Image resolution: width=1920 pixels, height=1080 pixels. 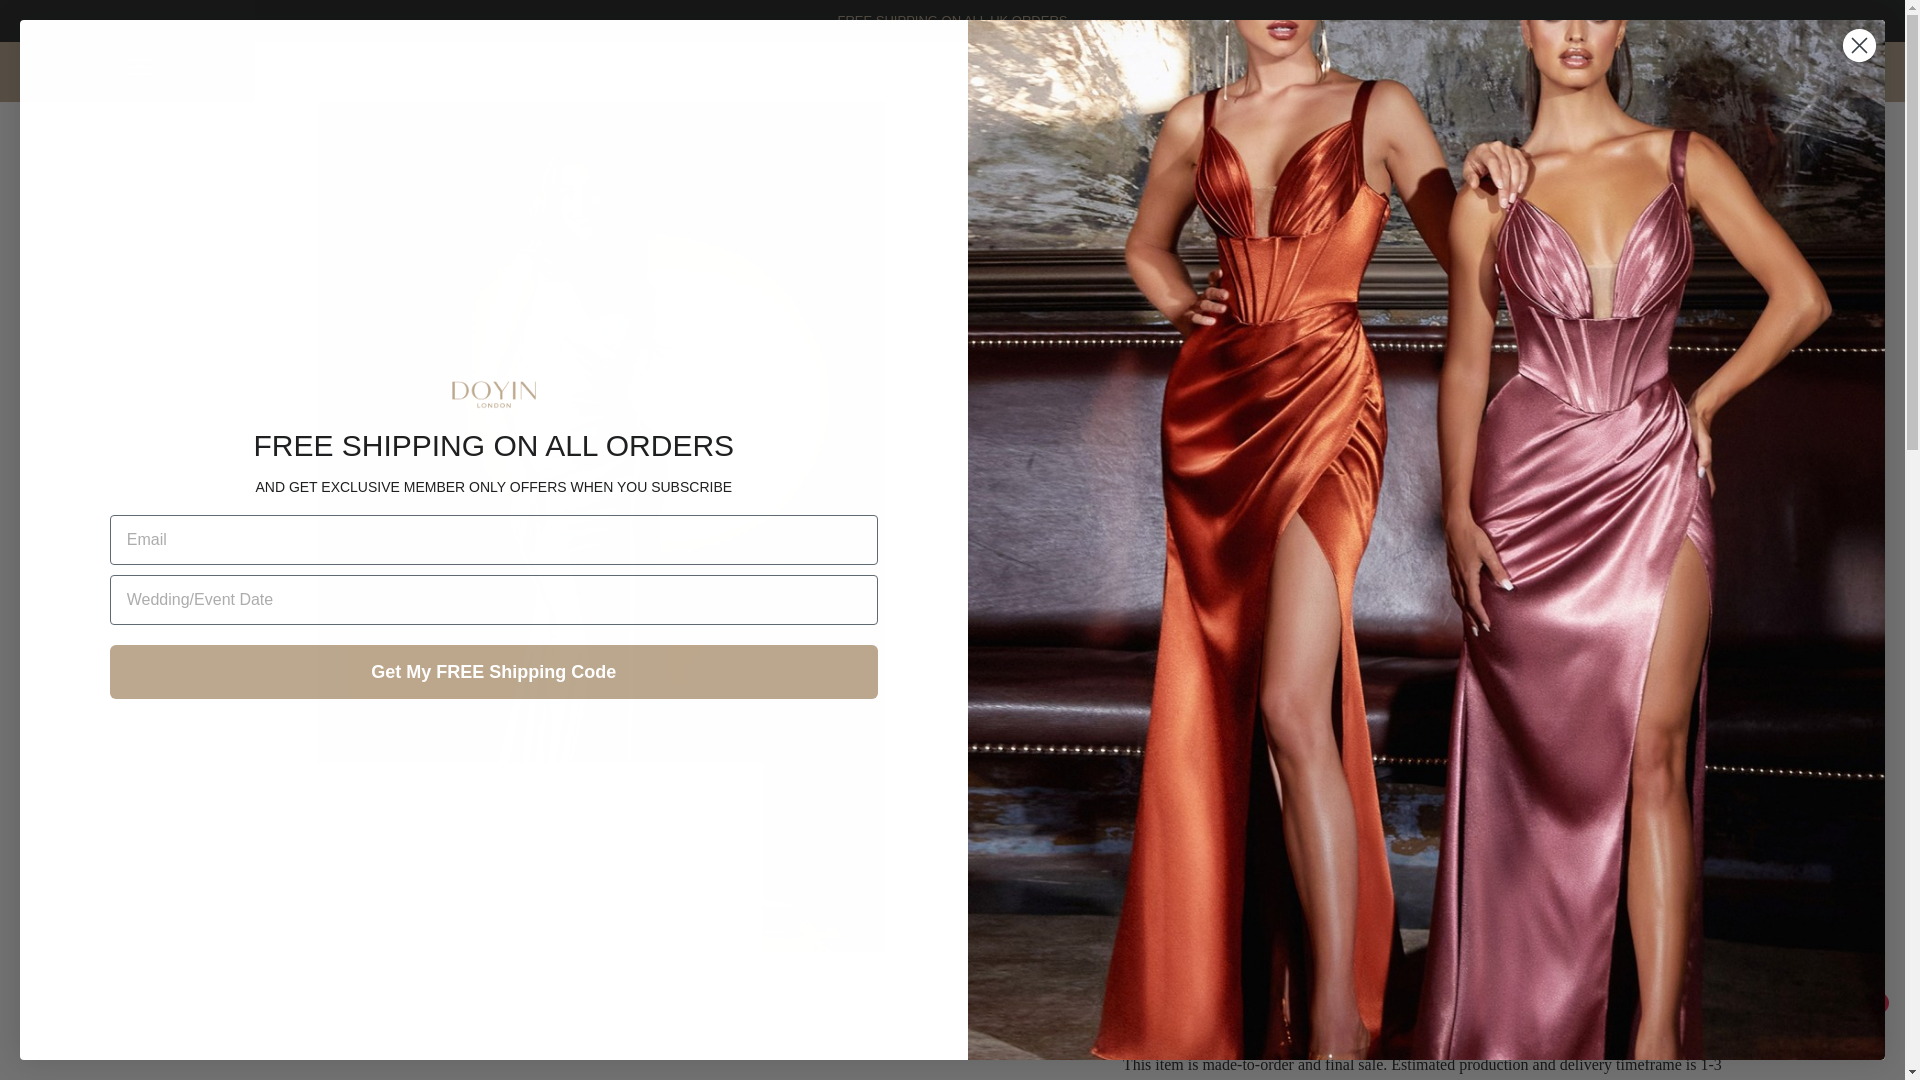 What do you see at coordinates (140, 66) in the screenshot?
I see `SITE NAVIGATION` at bounding box center [140, 66].